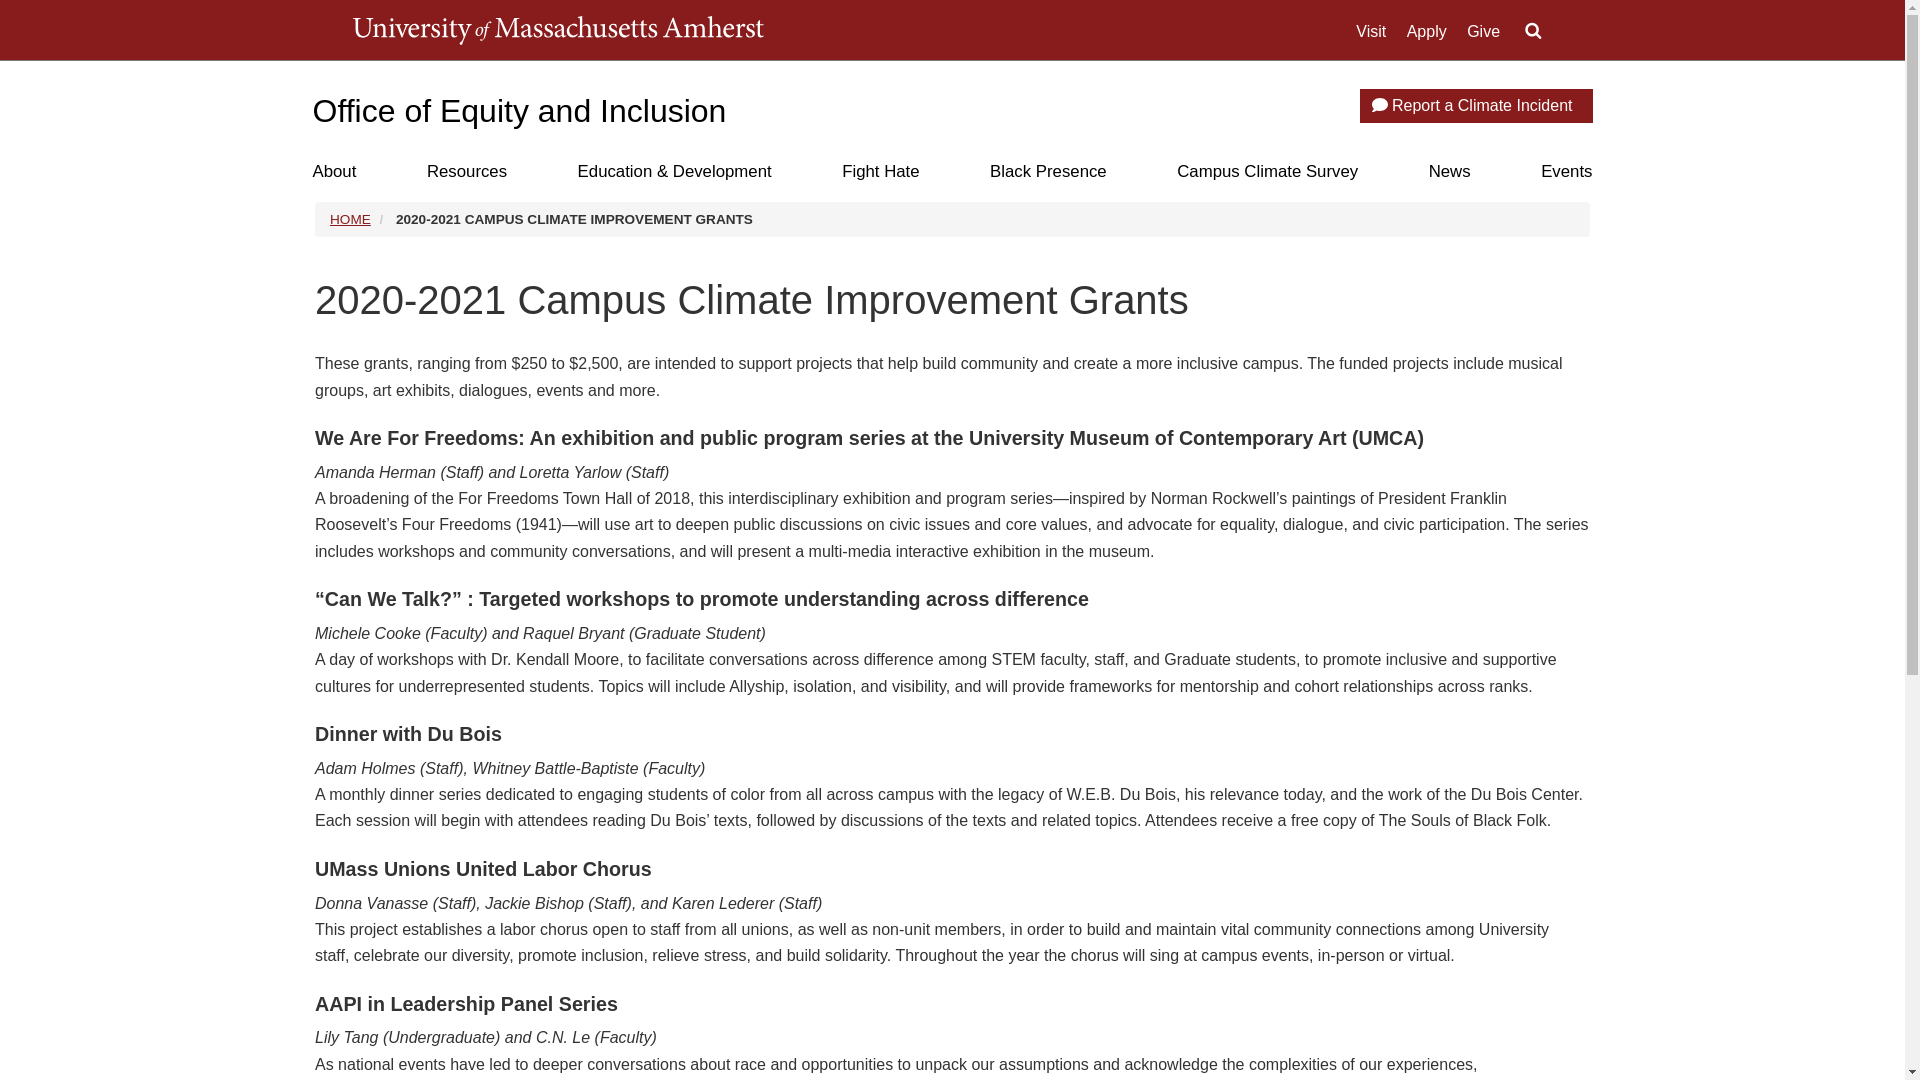  I want to click on Give, so click(1482, 32).